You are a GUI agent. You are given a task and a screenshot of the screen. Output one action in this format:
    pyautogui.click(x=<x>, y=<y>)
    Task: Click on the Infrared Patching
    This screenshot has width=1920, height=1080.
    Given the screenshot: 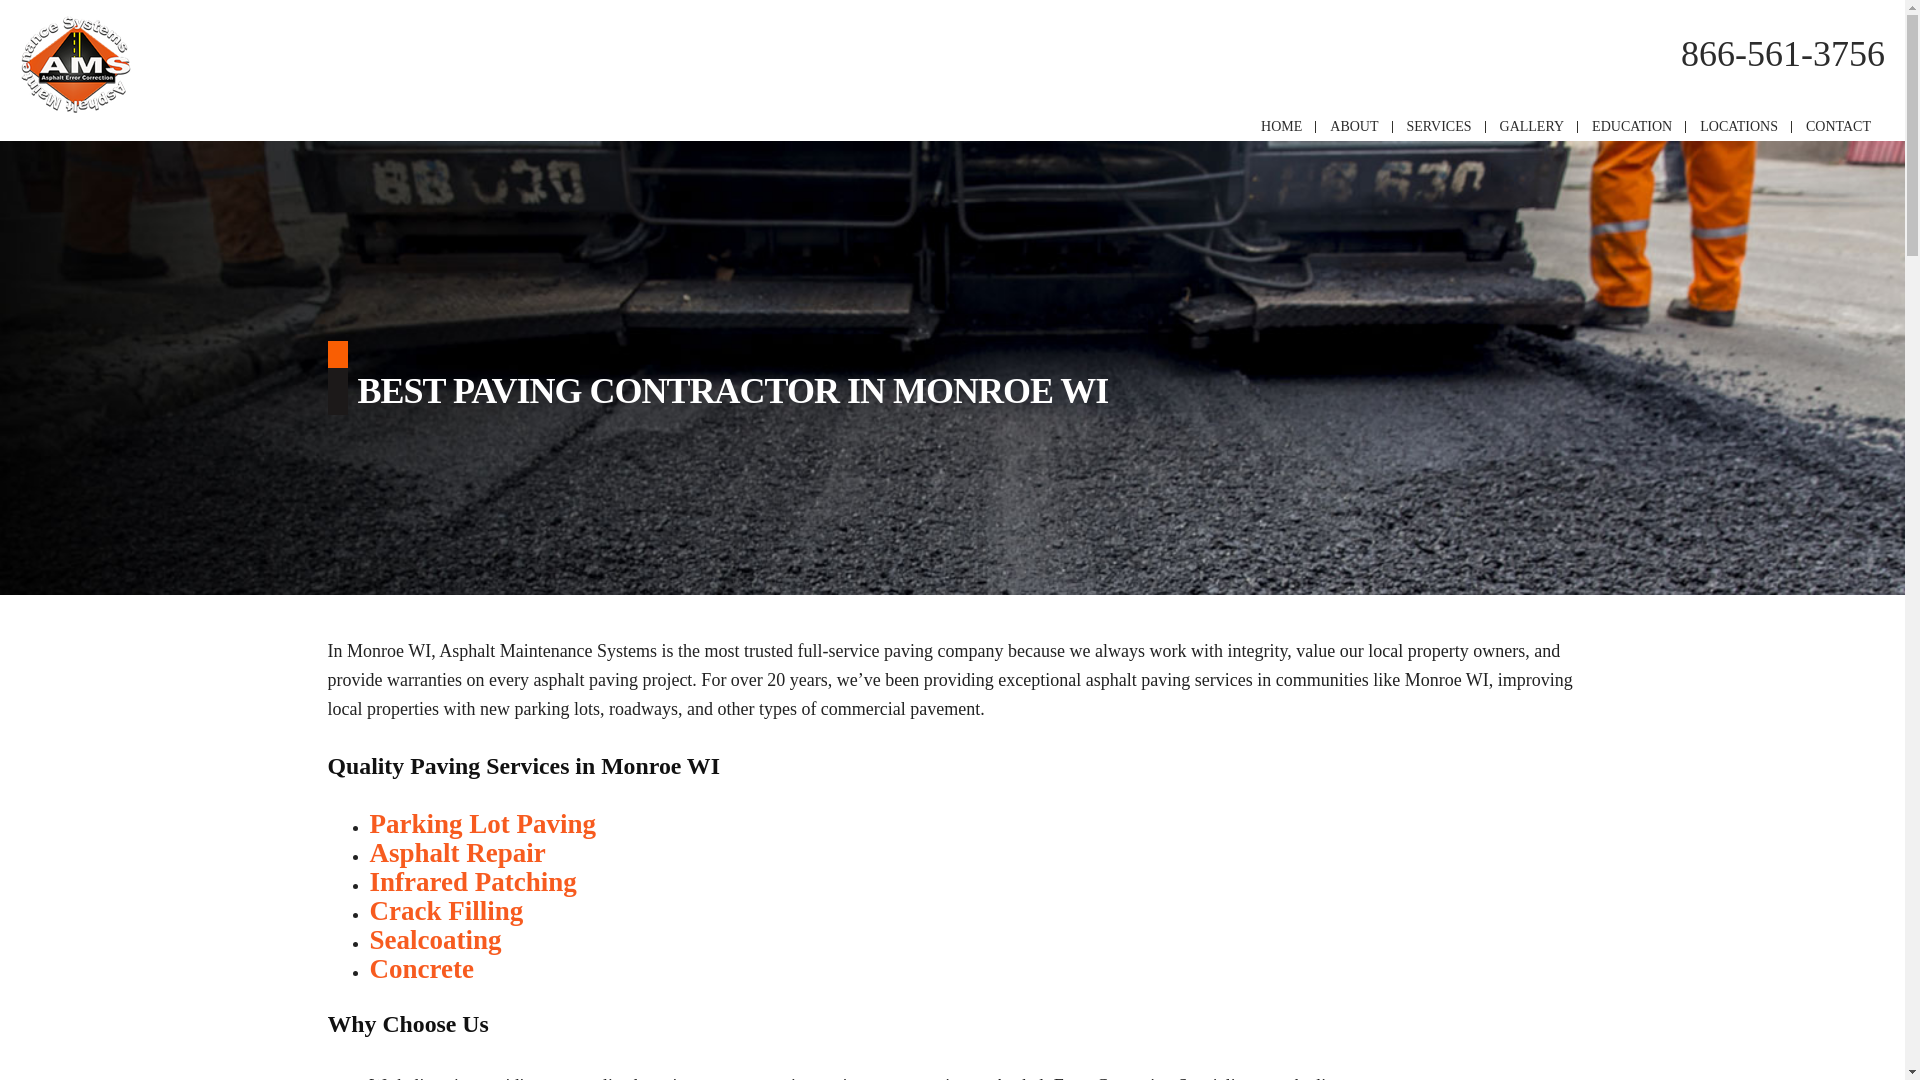 What is the action you would take?
    pyautogui.click(x=474, y=882)
    